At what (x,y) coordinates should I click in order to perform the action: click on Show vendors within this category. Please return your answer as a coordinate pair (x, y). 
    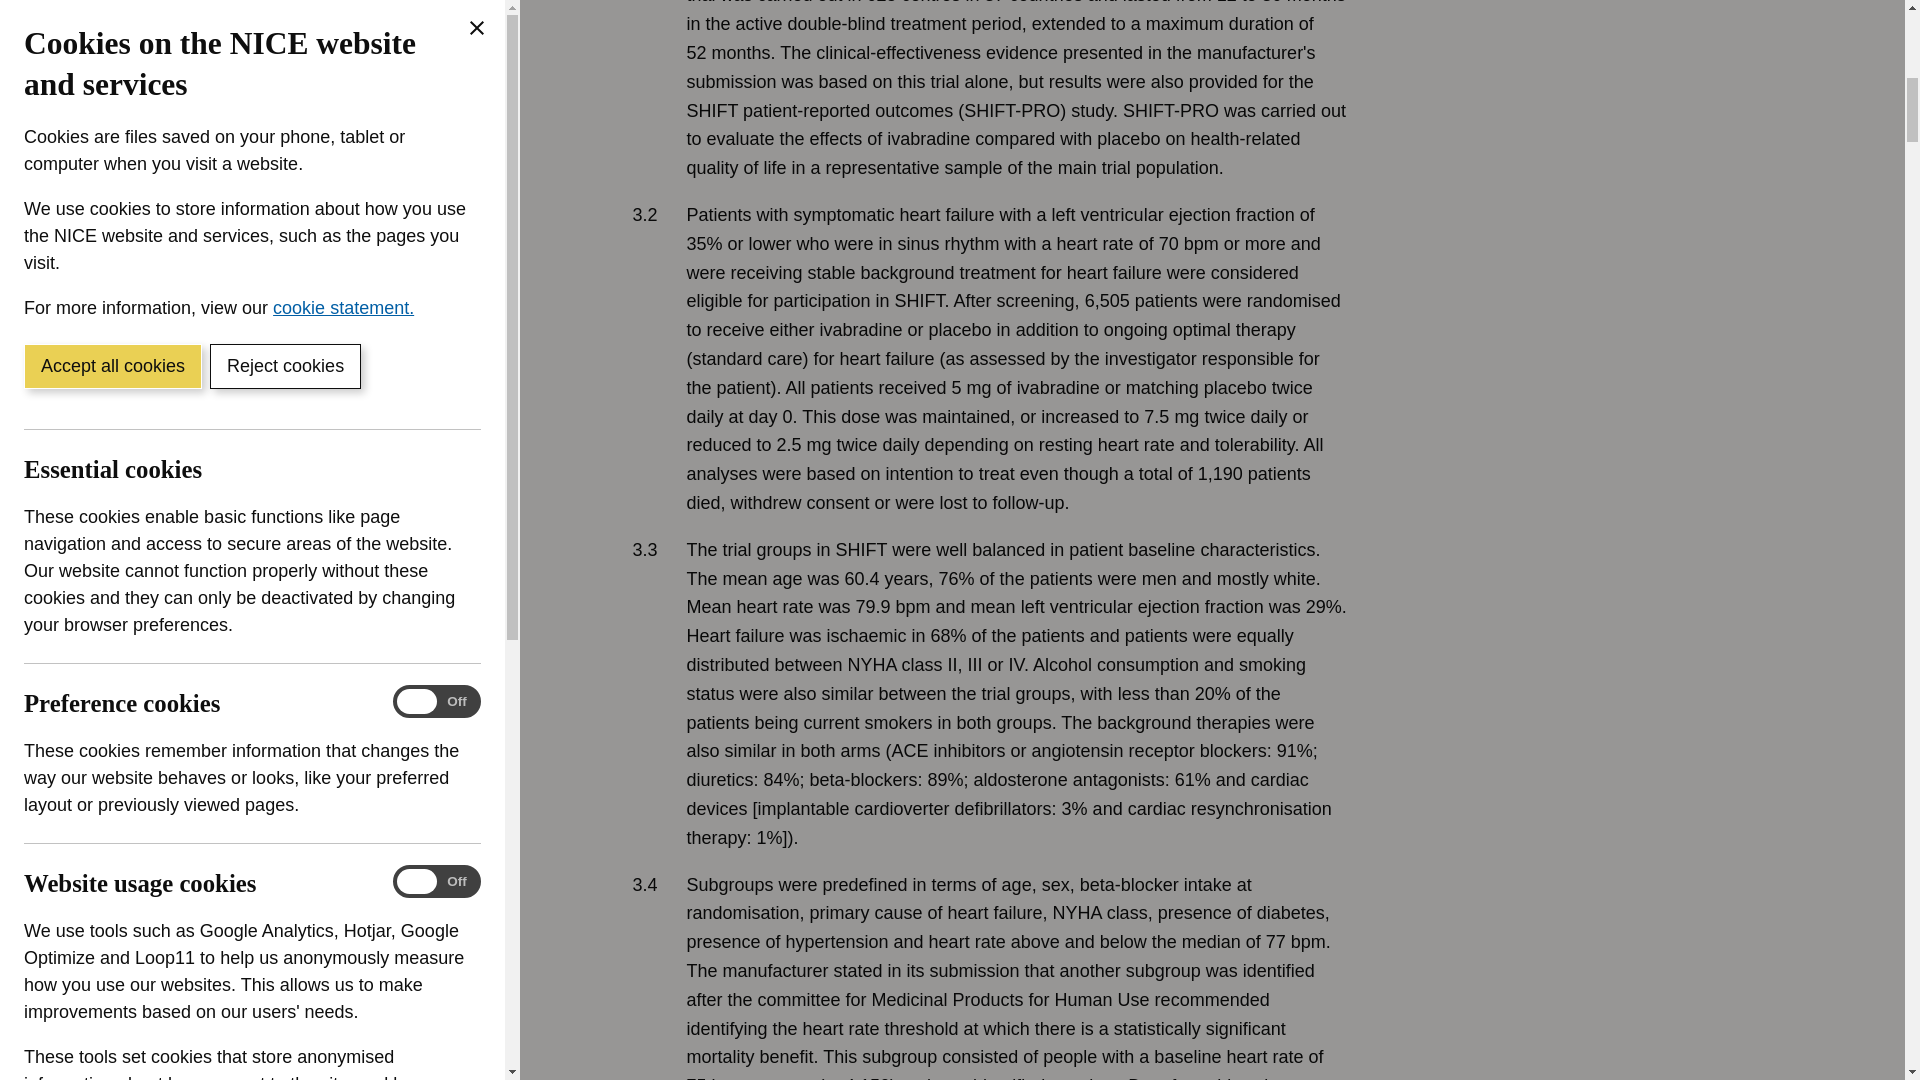
    Looking at the image, I should click on (172, 563).